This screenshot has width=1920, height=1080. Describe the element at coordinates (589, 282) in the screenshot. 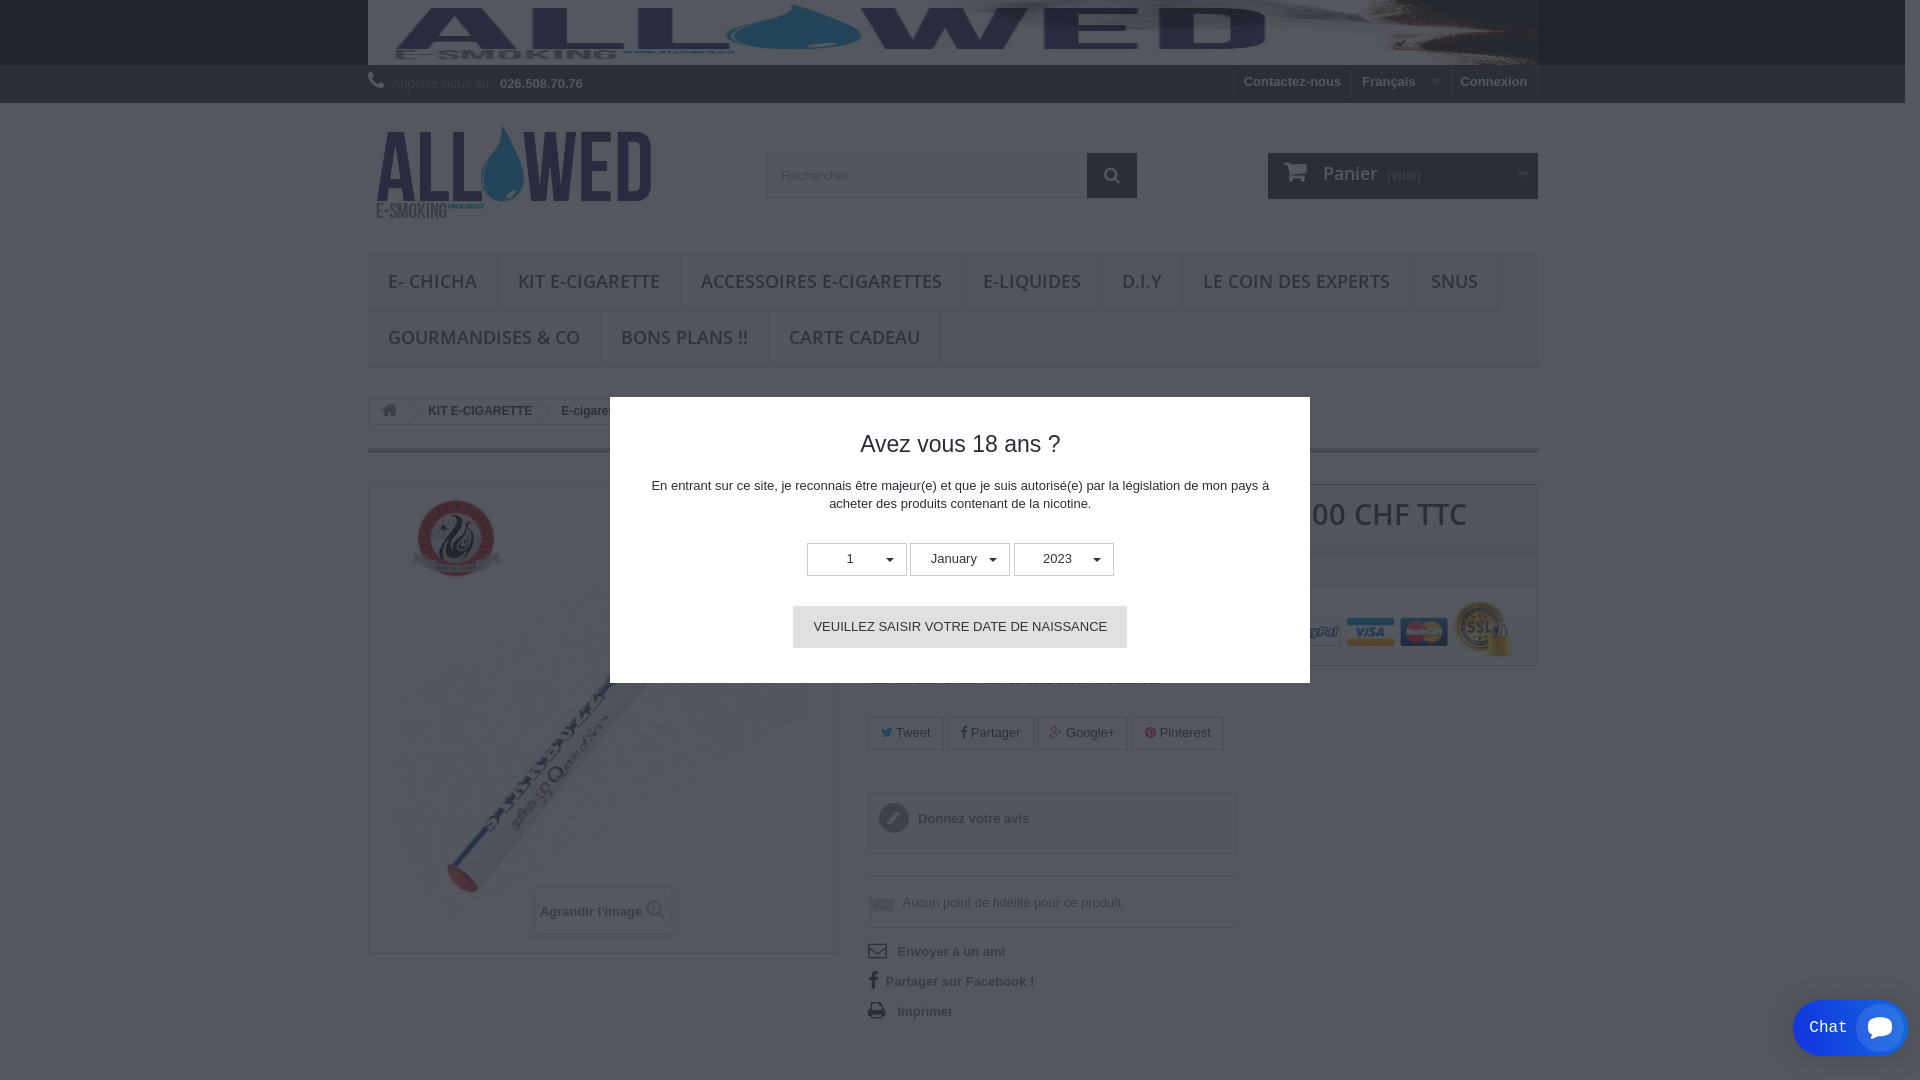

I see `KIT E-CIGARETTE` at that location.